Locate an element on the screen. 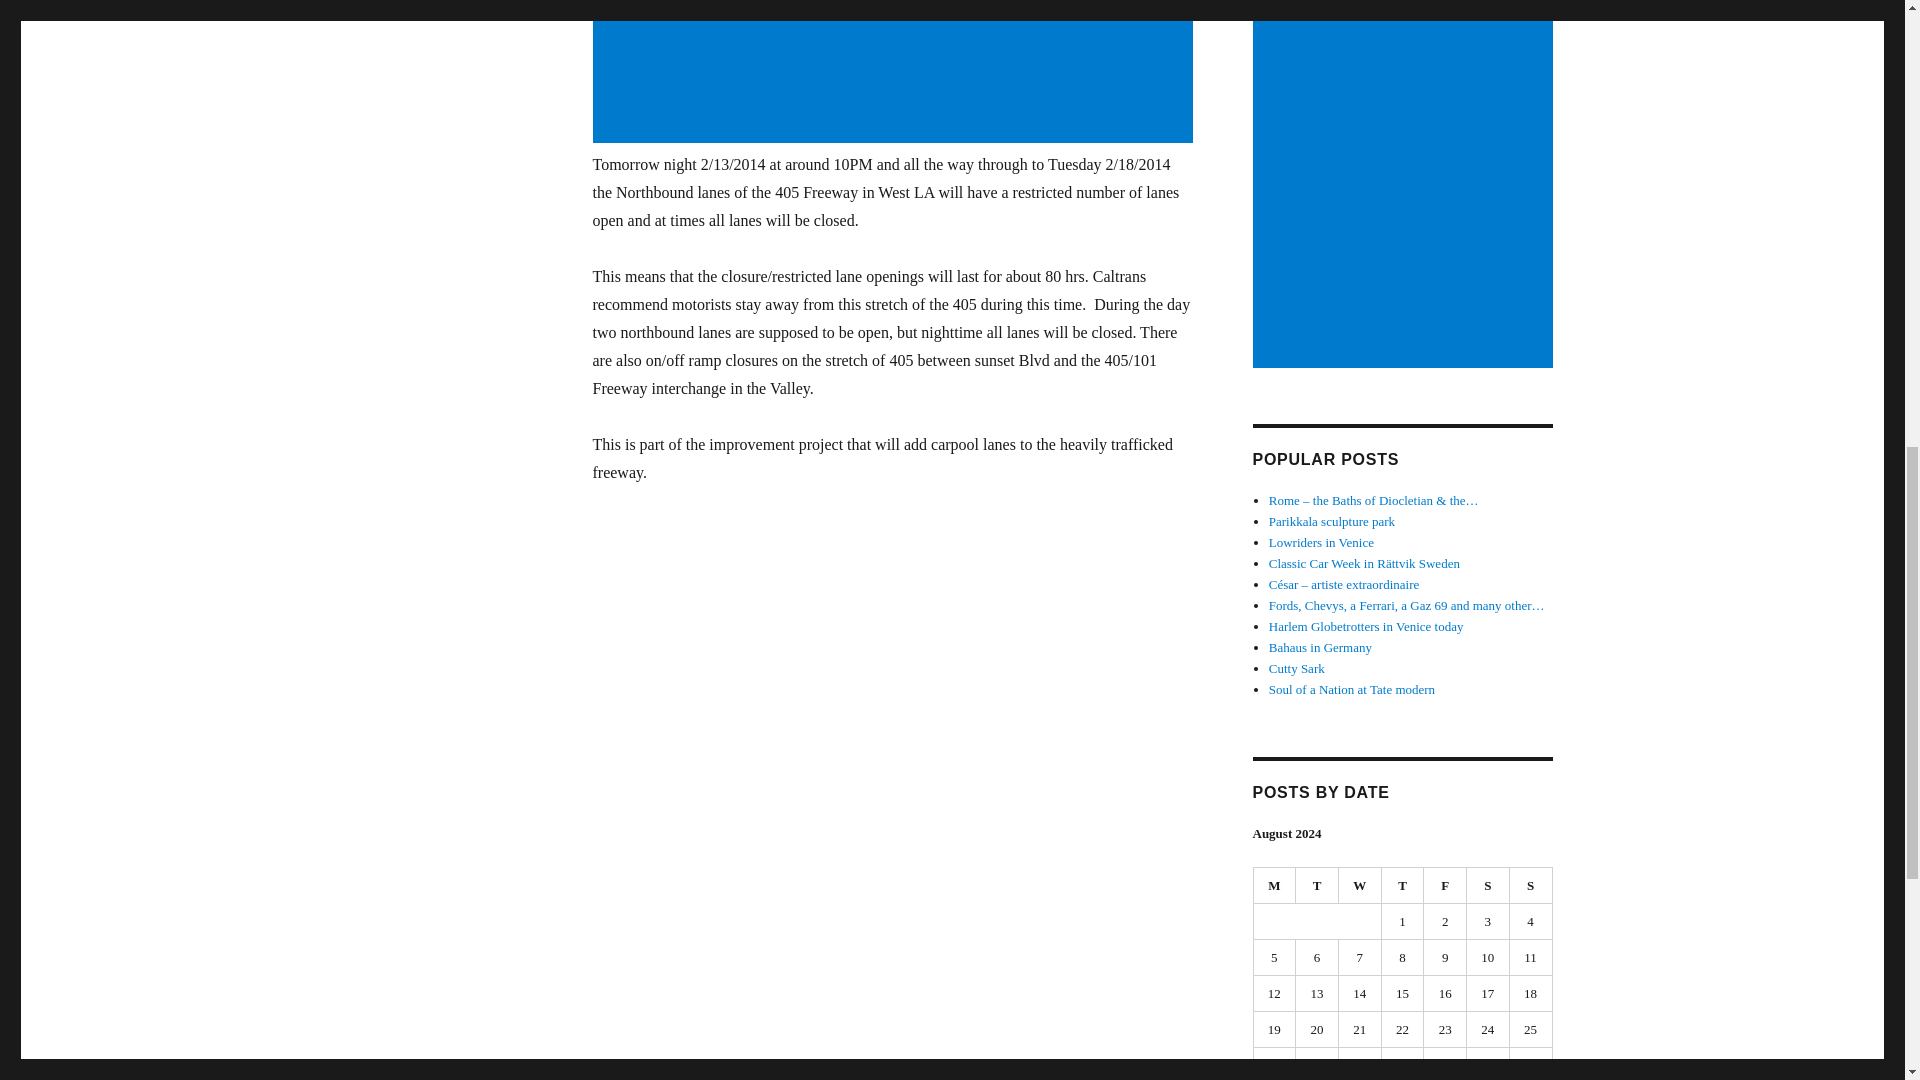  Tuesday is located at coordinates (1317, 886).